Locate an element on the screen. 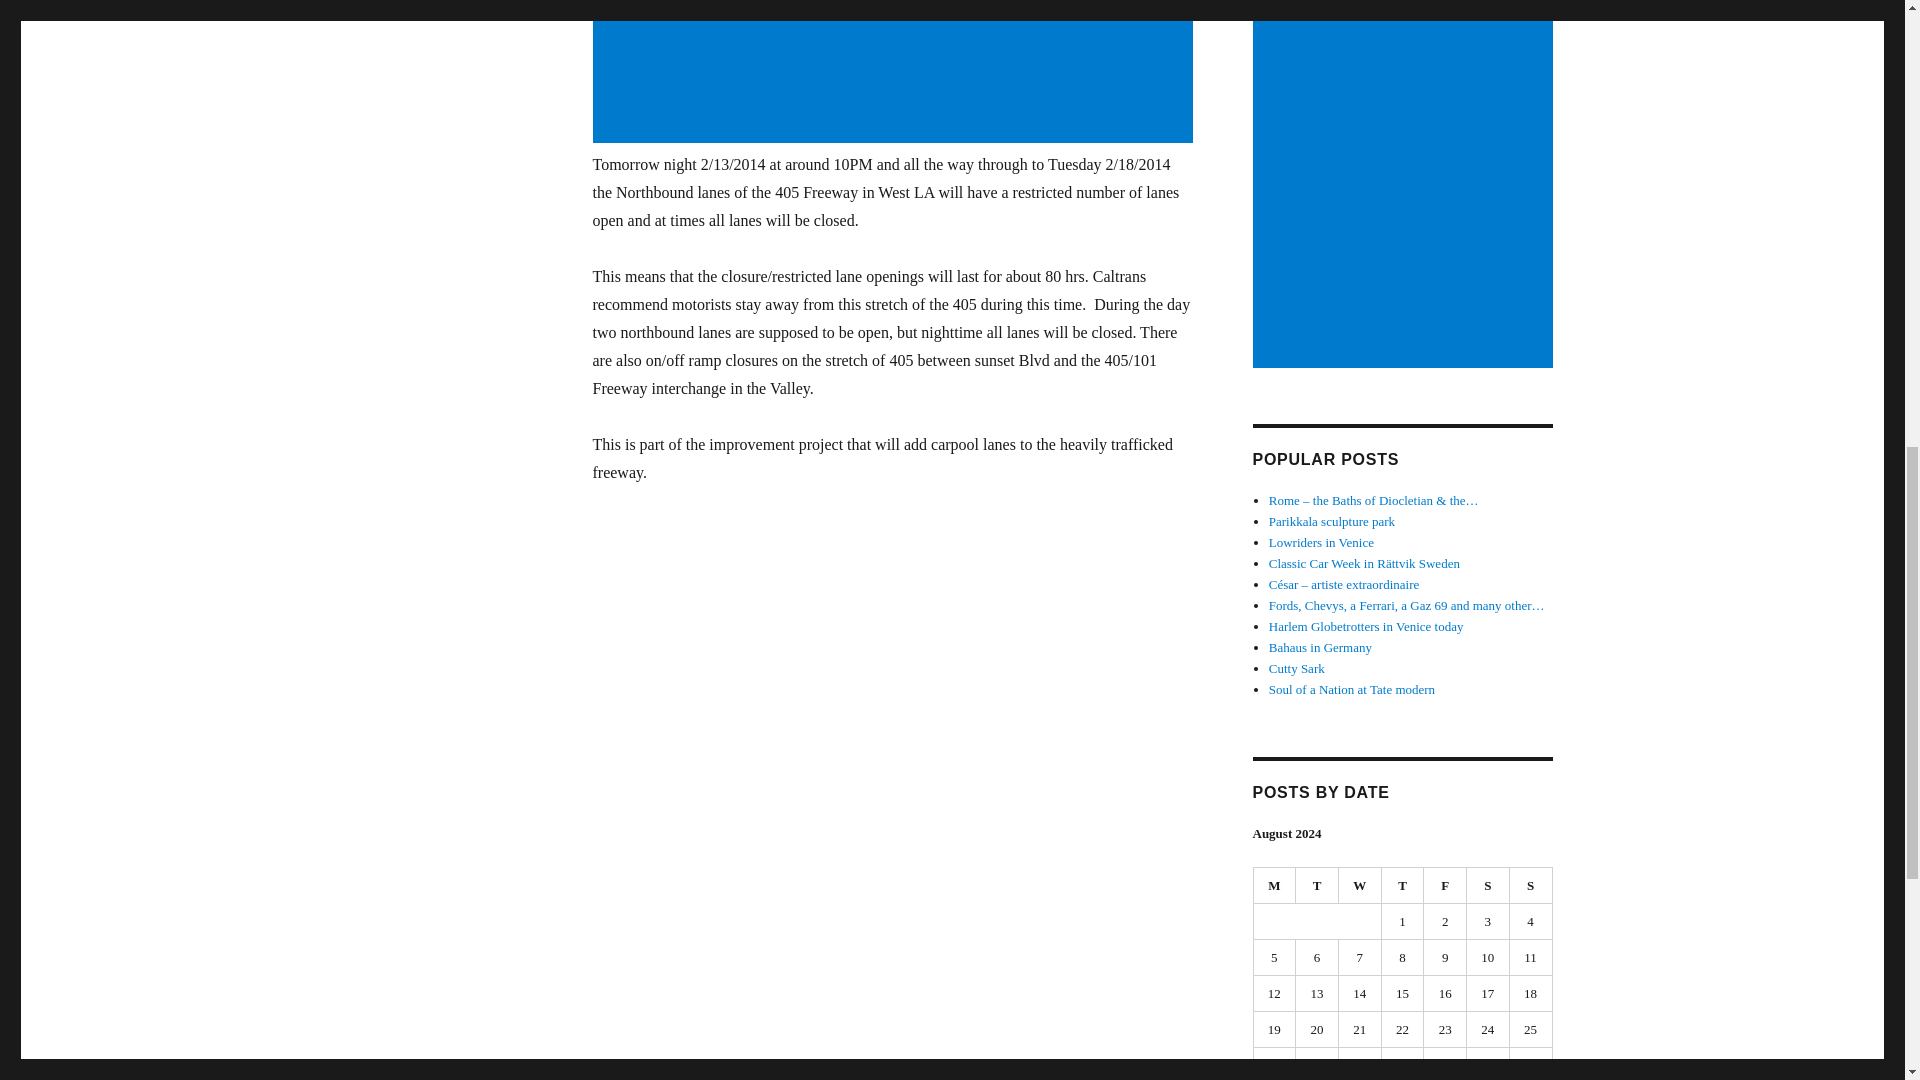  Tuesday is located at coordinates (1317, 886).